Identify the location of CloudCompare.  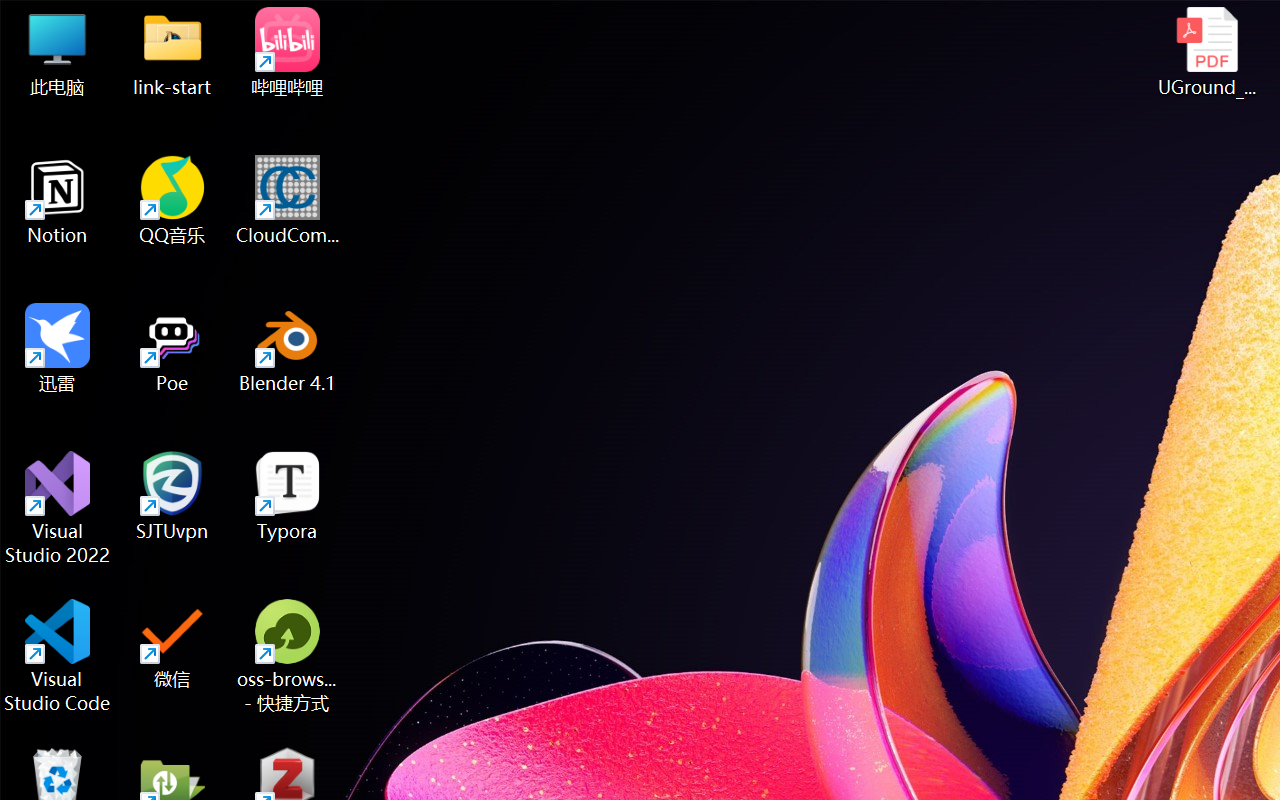
(288, 200).